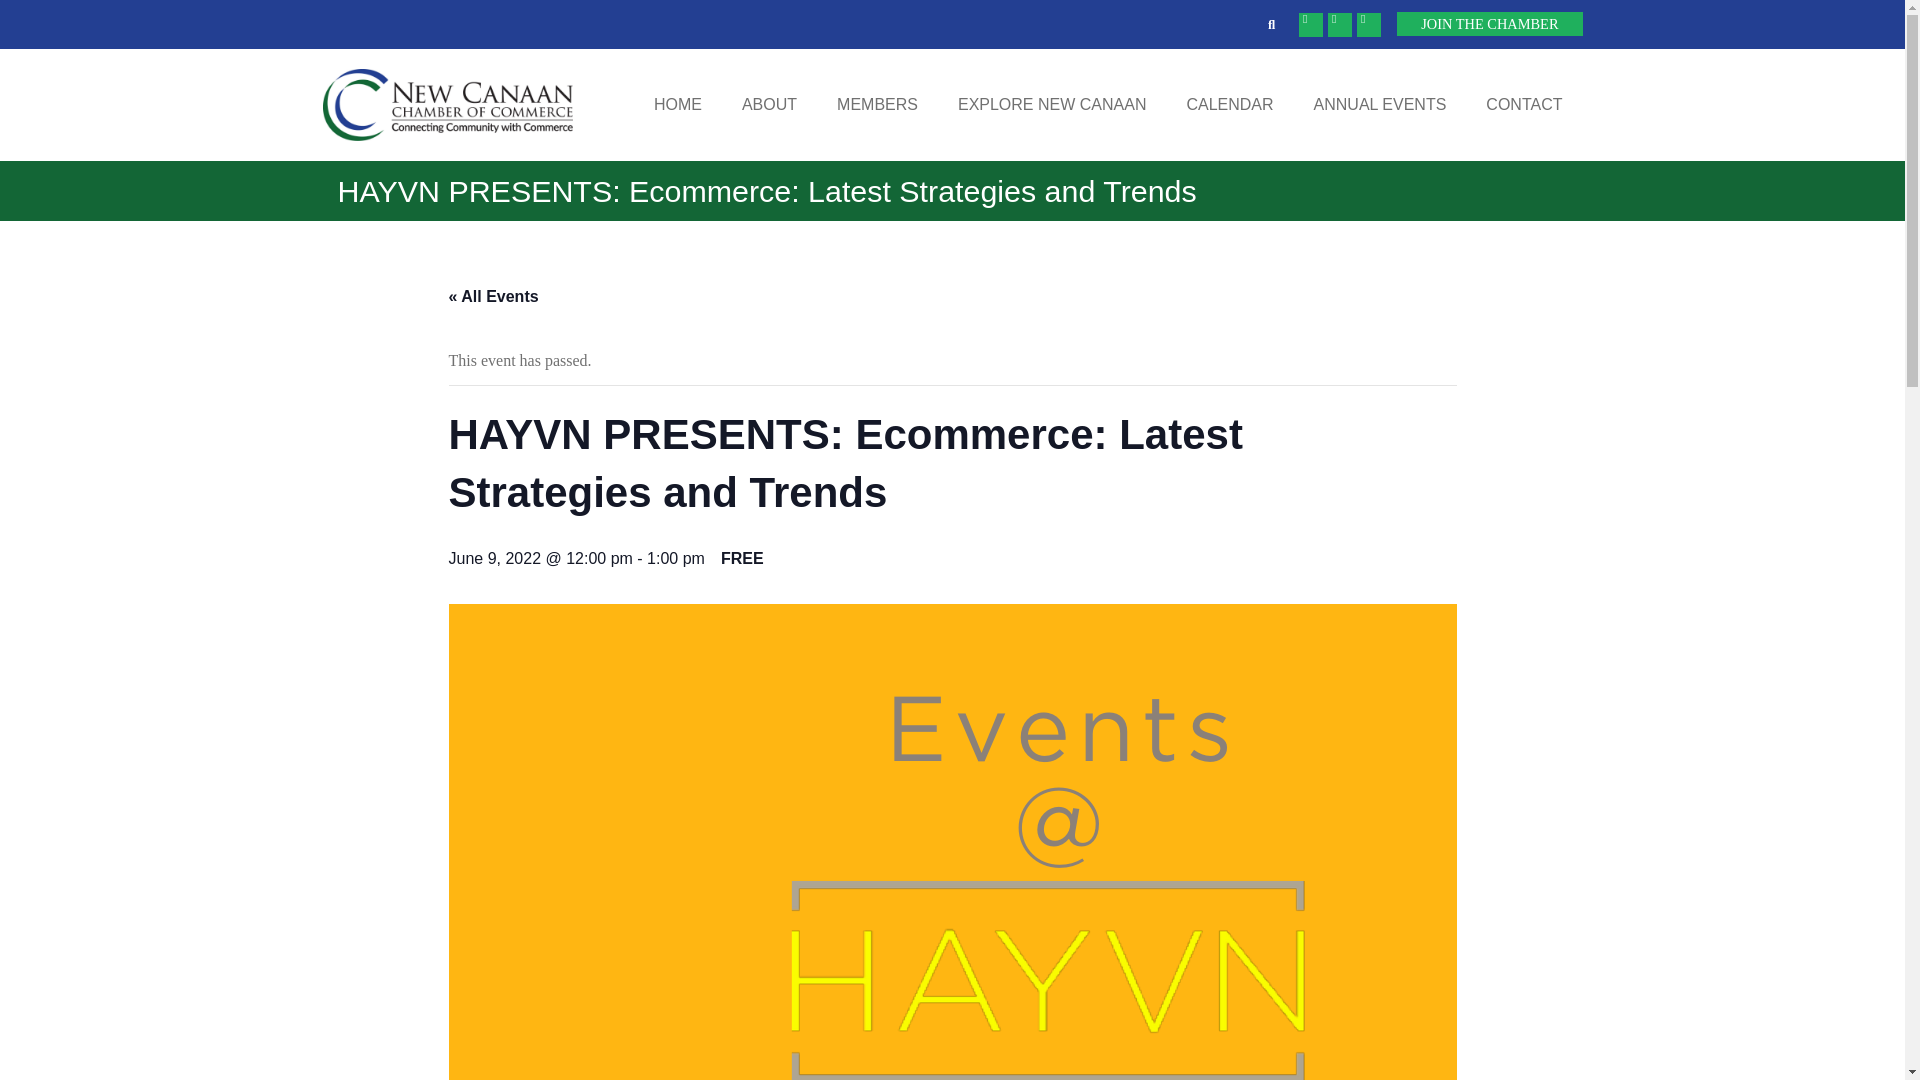  I want to click on EXPLORE NEW CANAAN, so click(1052, 105).